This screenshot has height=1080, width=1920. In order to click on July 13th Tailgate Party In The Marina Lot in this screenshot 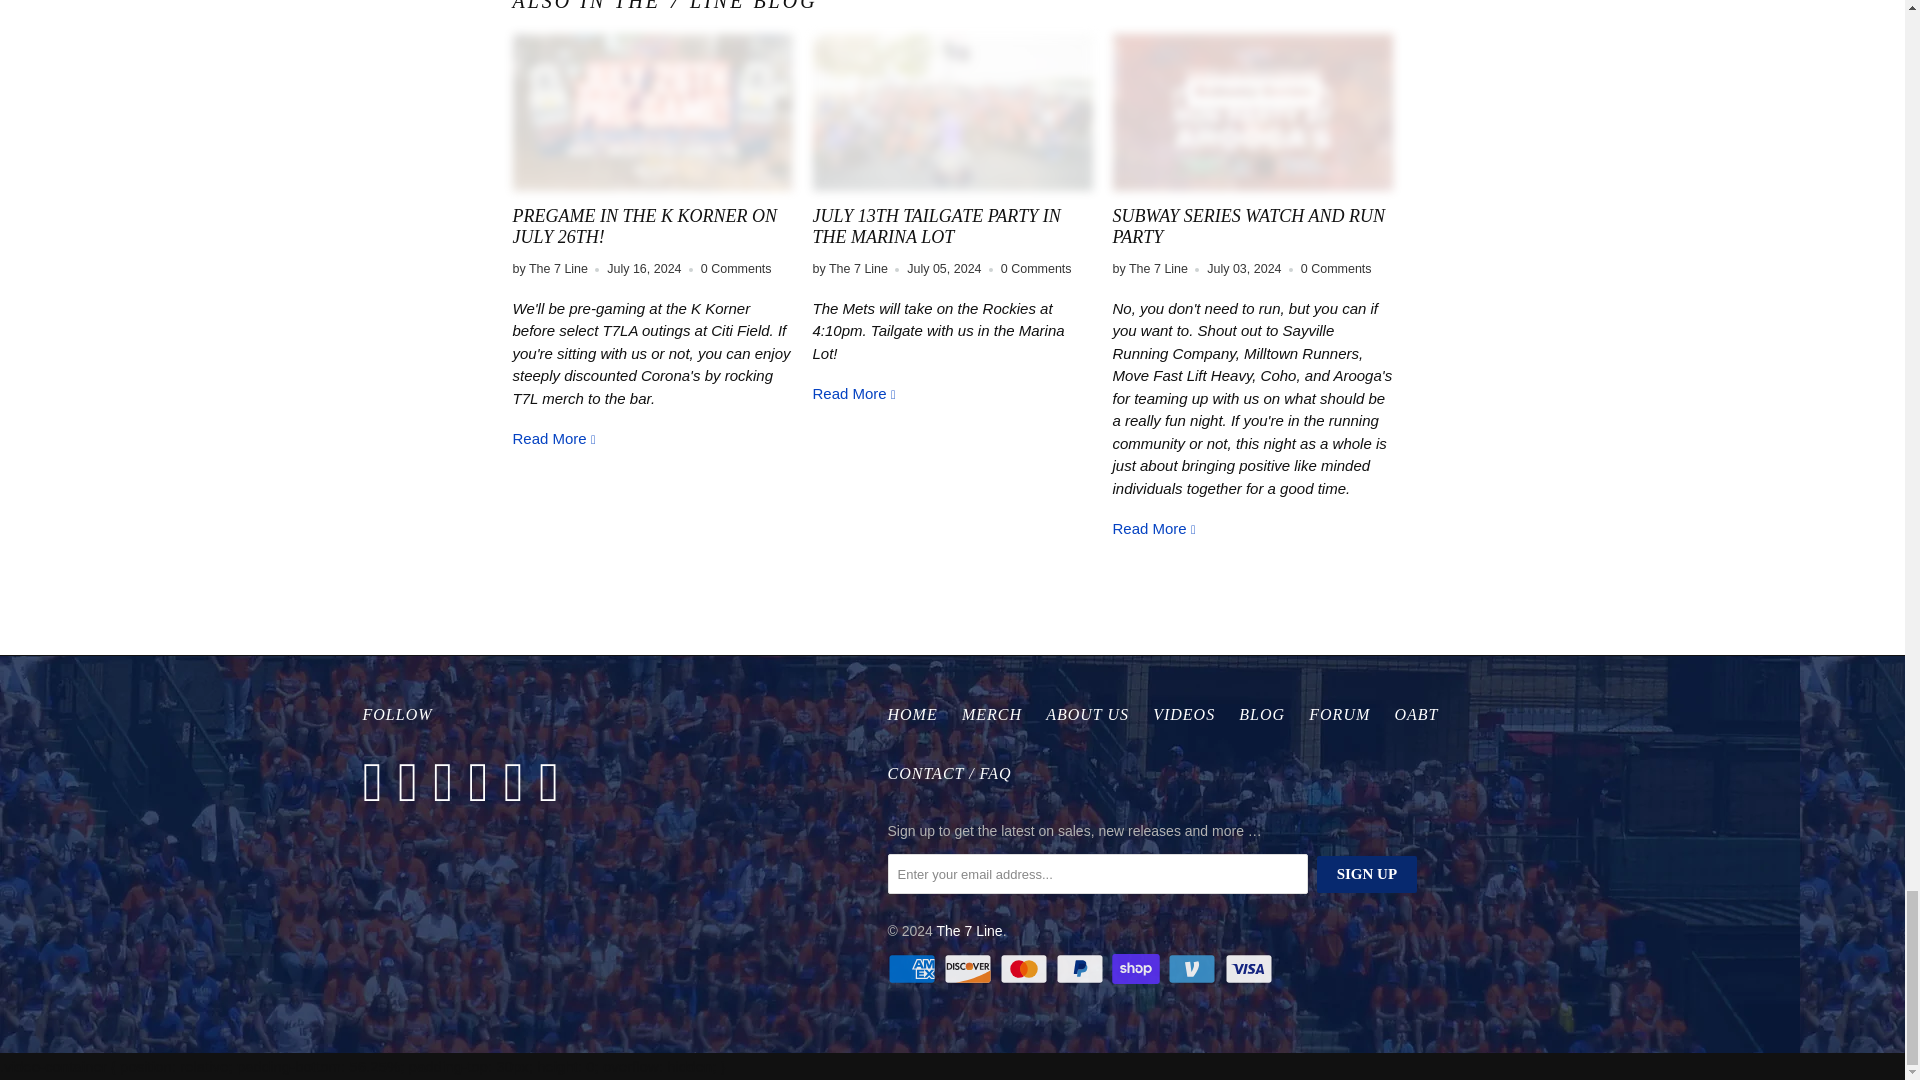, I will do `click(952, 112)`.